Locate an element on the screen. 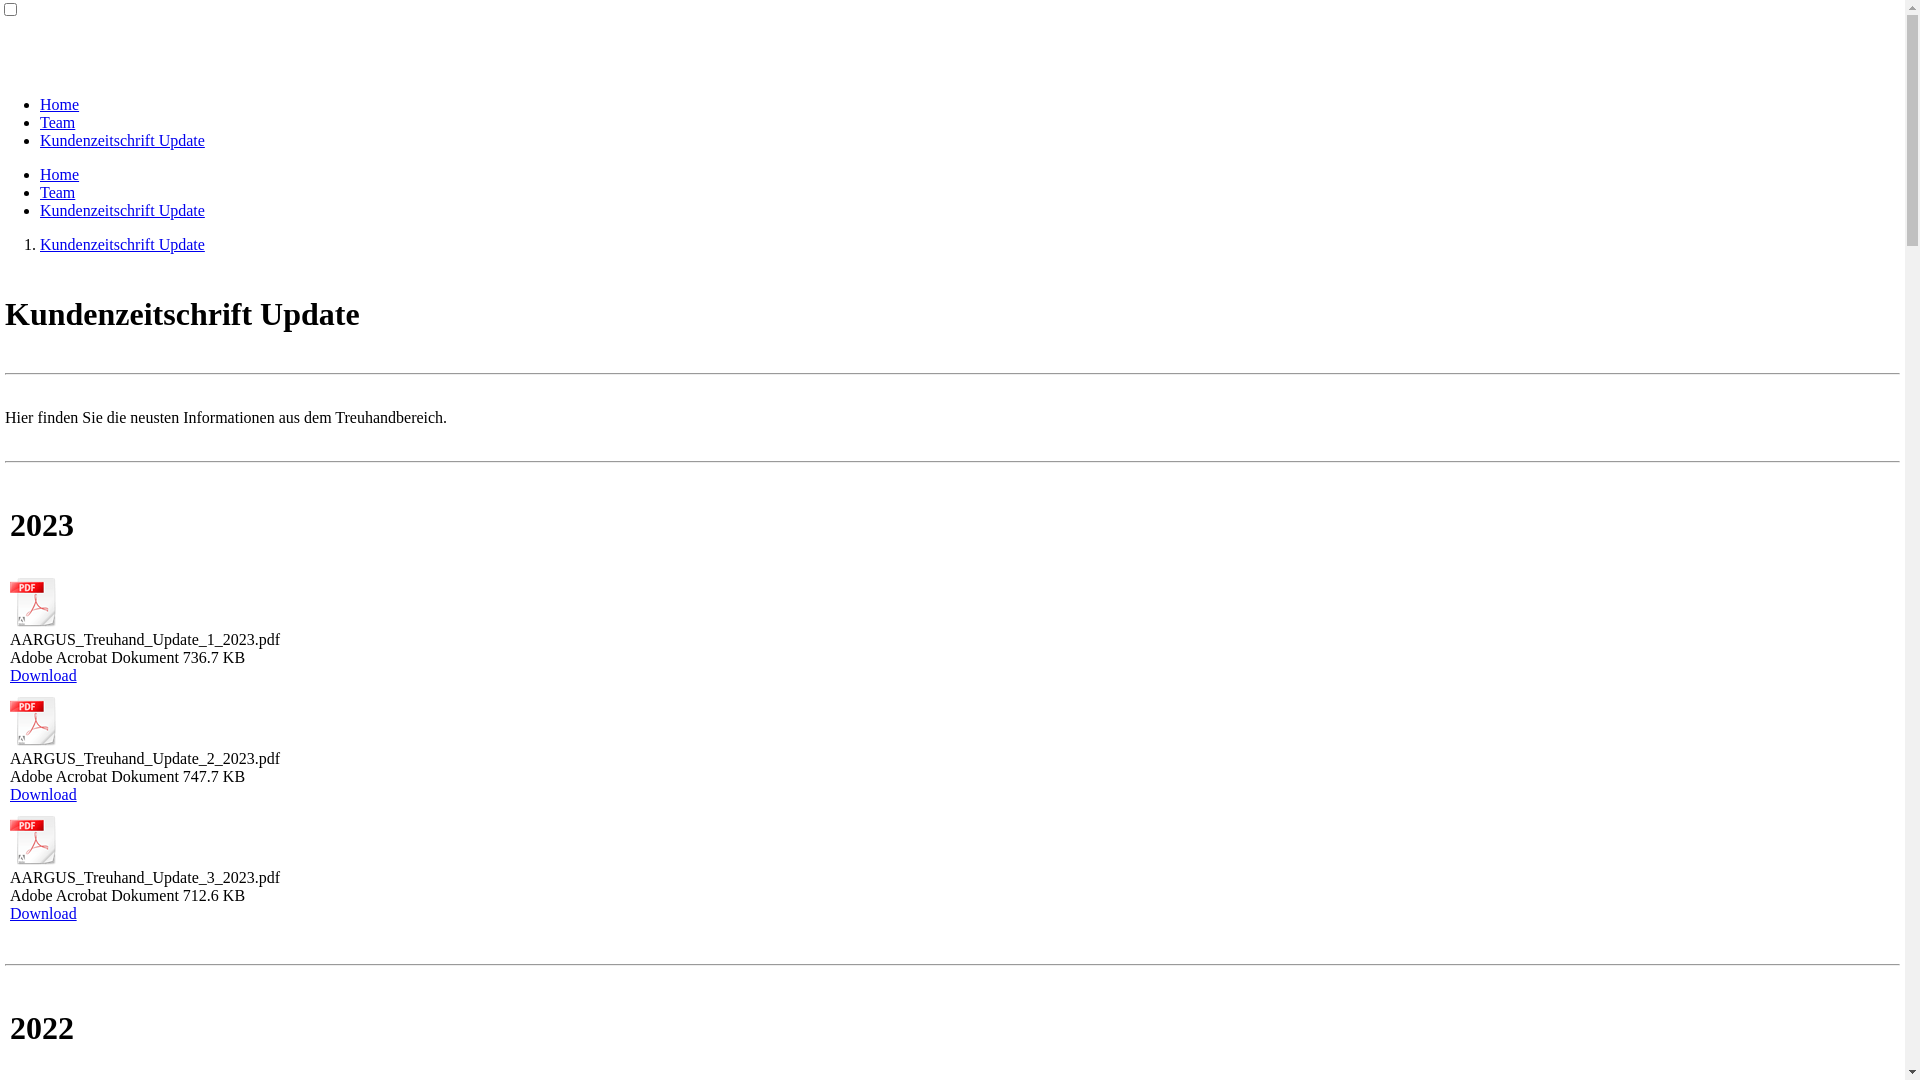  Home is located at coordinates (60, 104).